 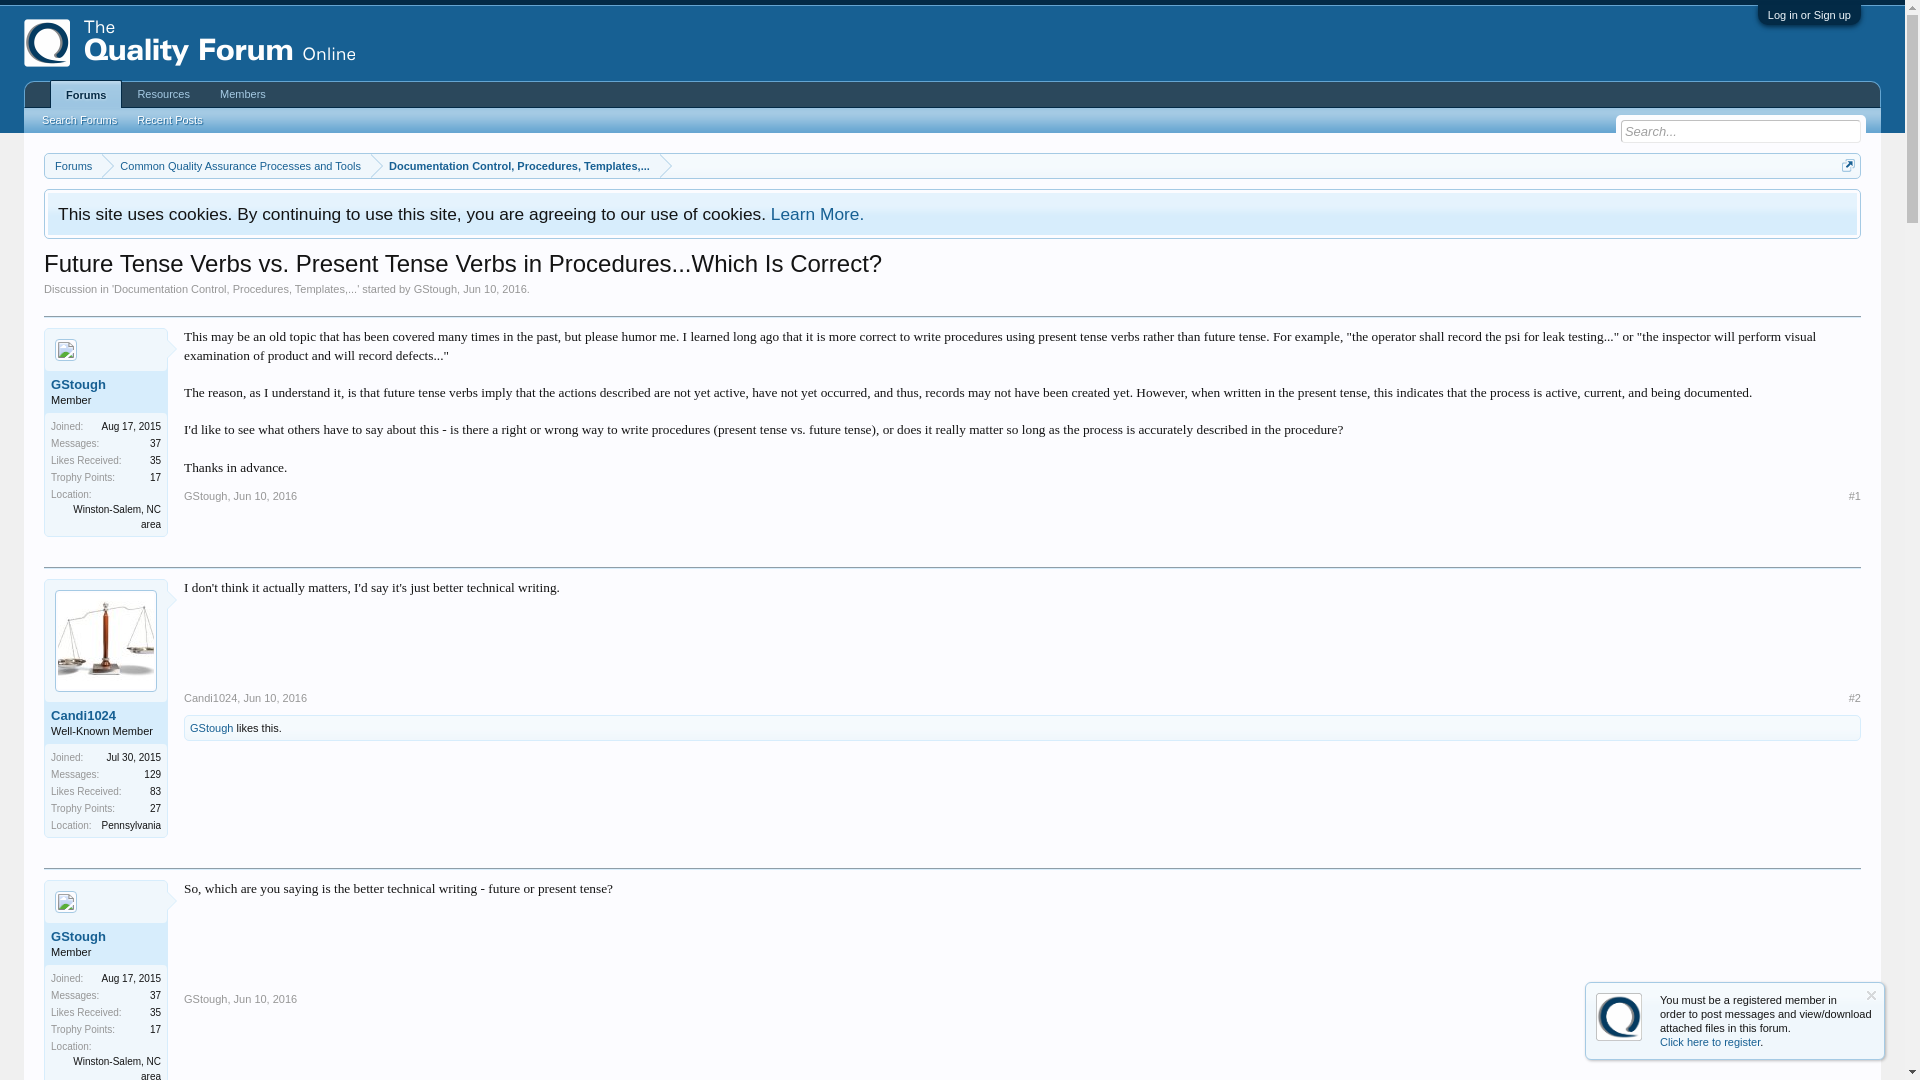 I want to click on Jun 10, 2016, so click(x=494, y=288).